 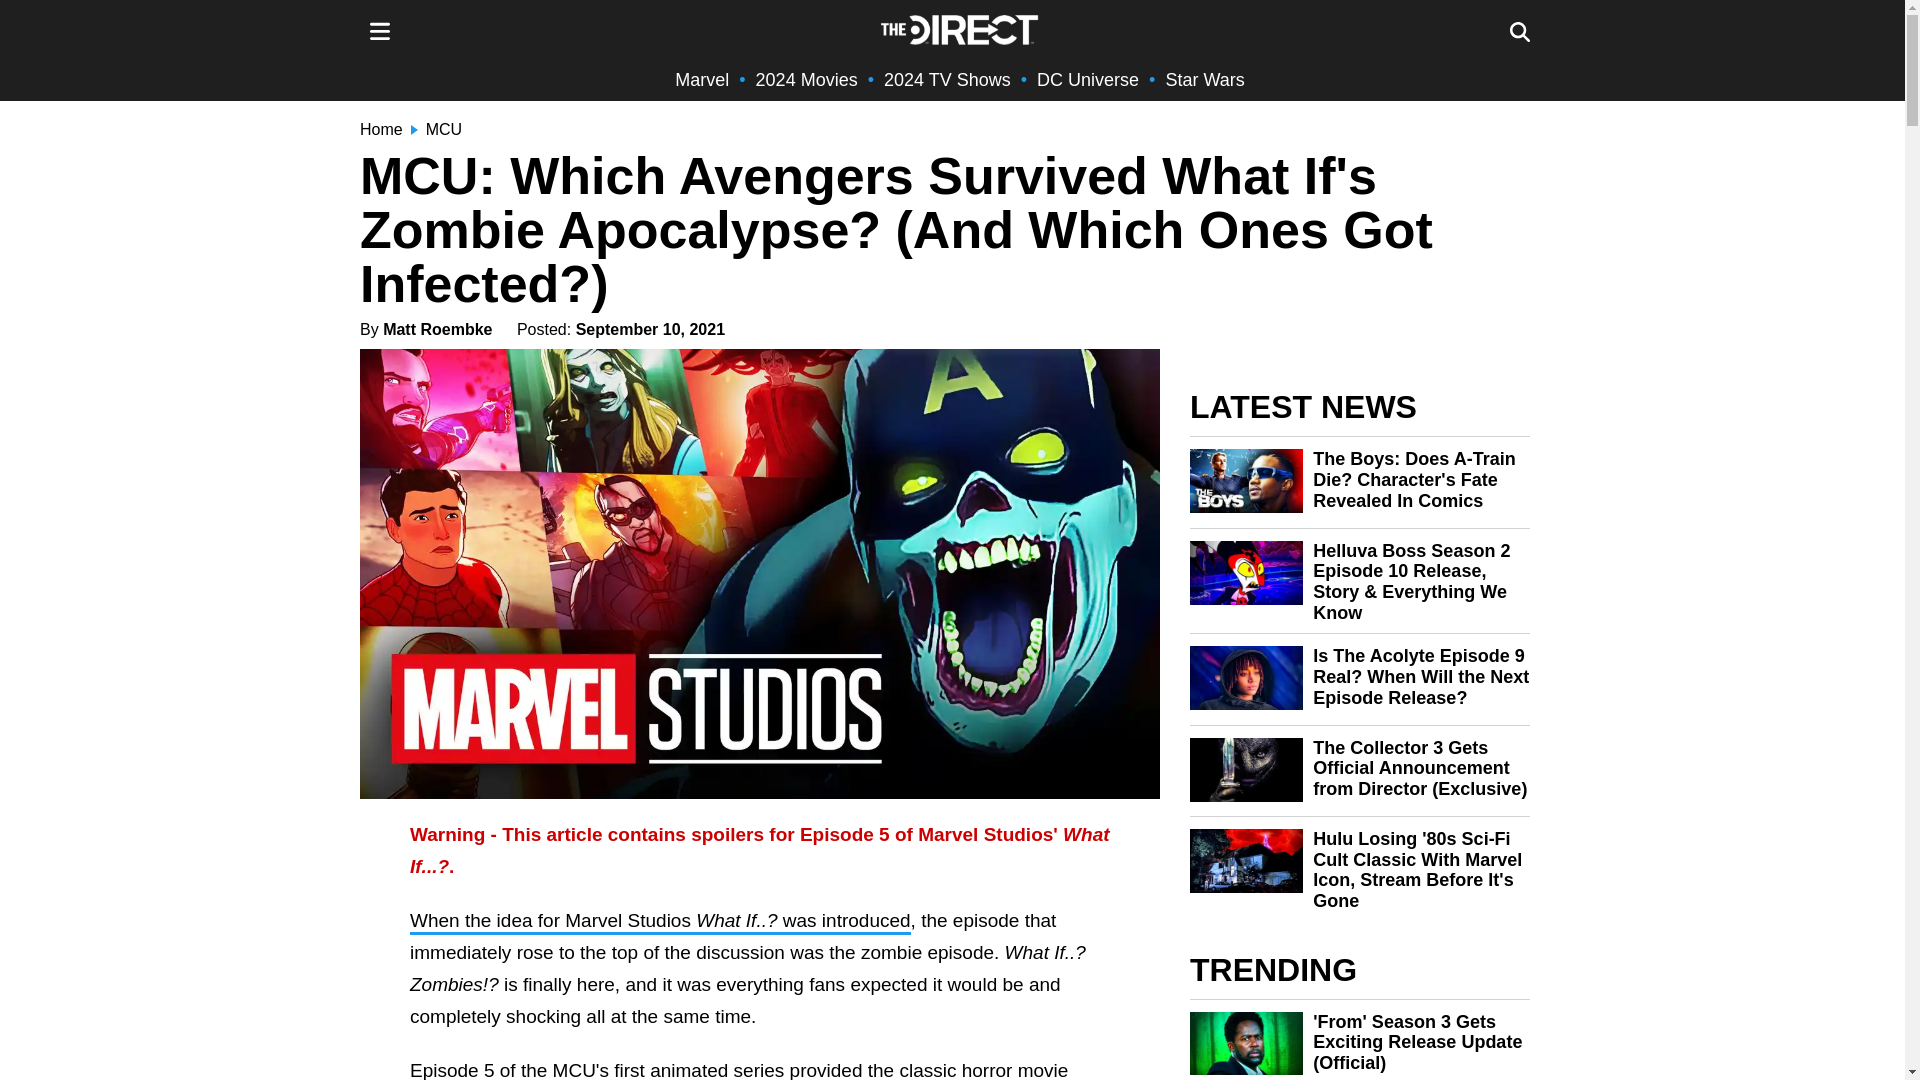 I want to click on Star Wars, so click(x=1204, y=80).